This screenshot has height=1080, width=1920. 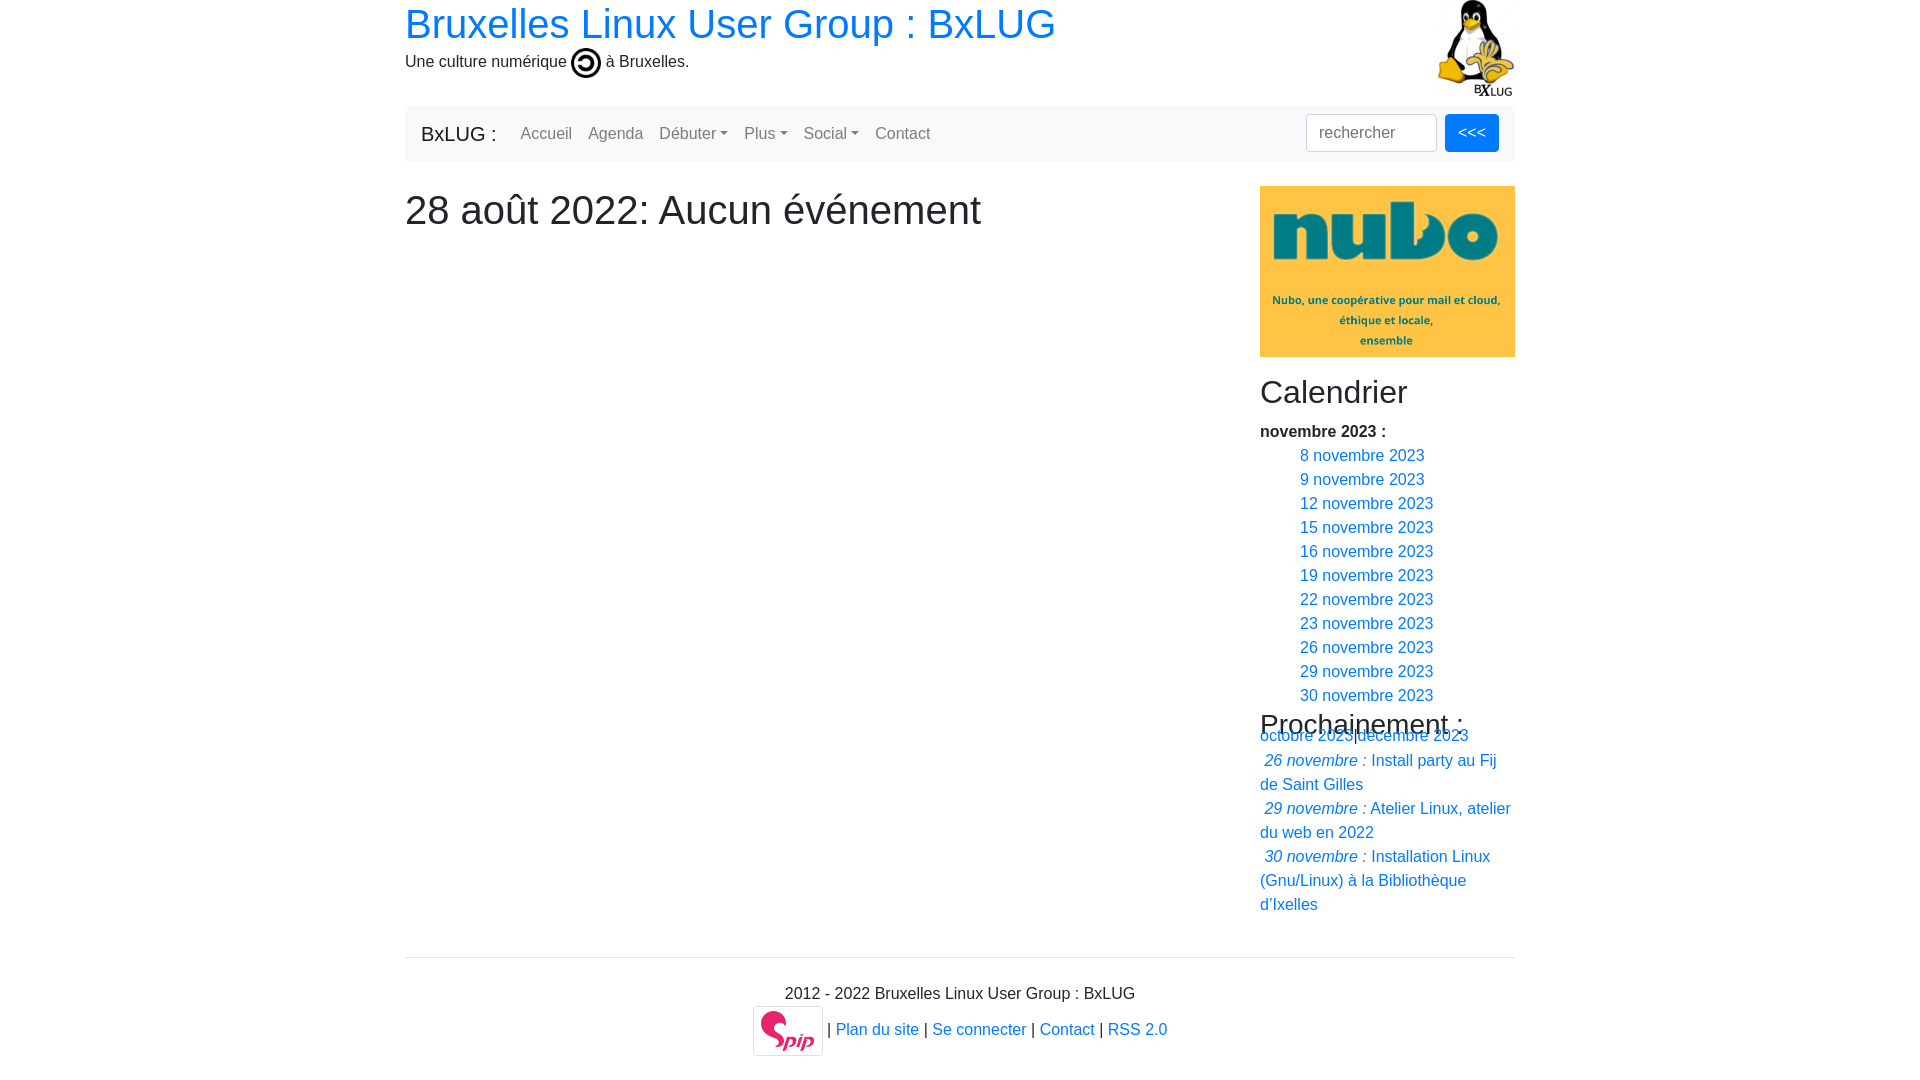 I want to click on RSS 2.0, so click(x=1138, y=1030).